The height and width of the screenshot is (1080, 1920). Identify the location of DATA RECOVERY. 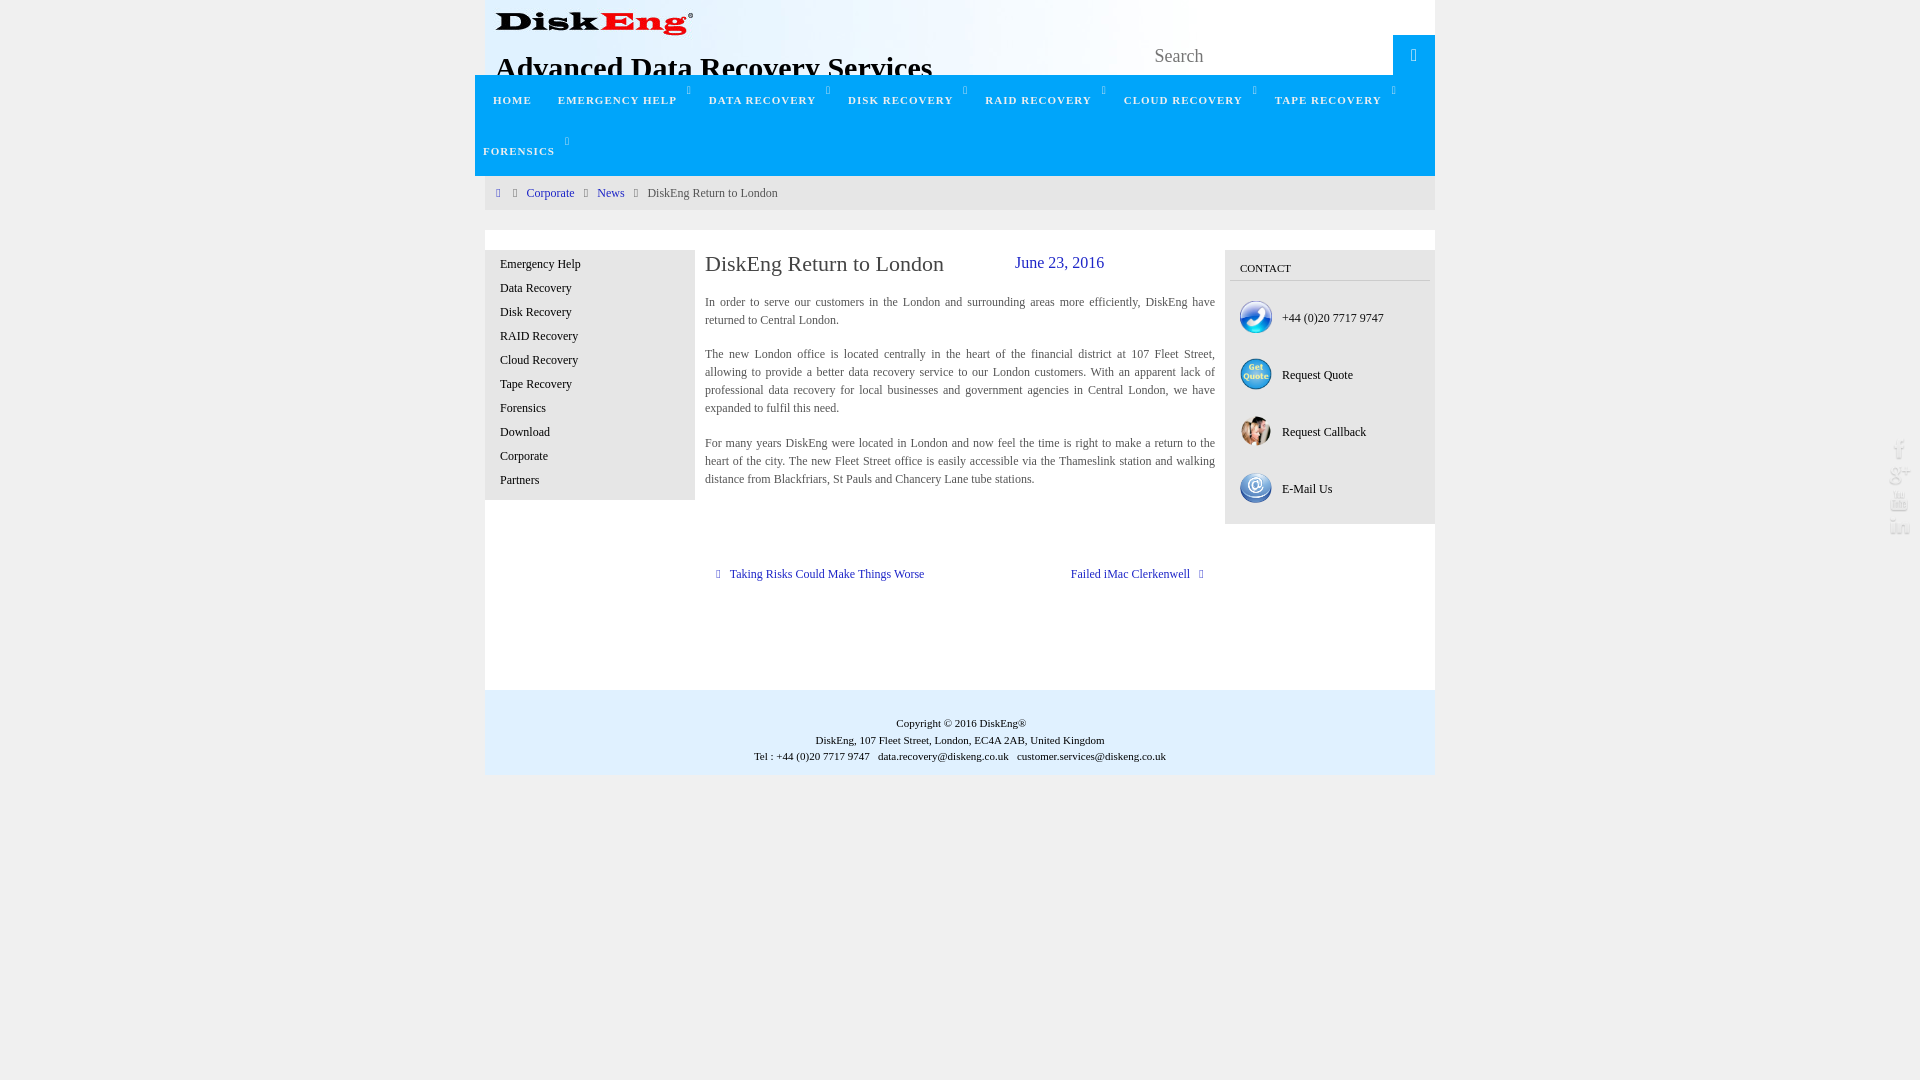
(770, 100).